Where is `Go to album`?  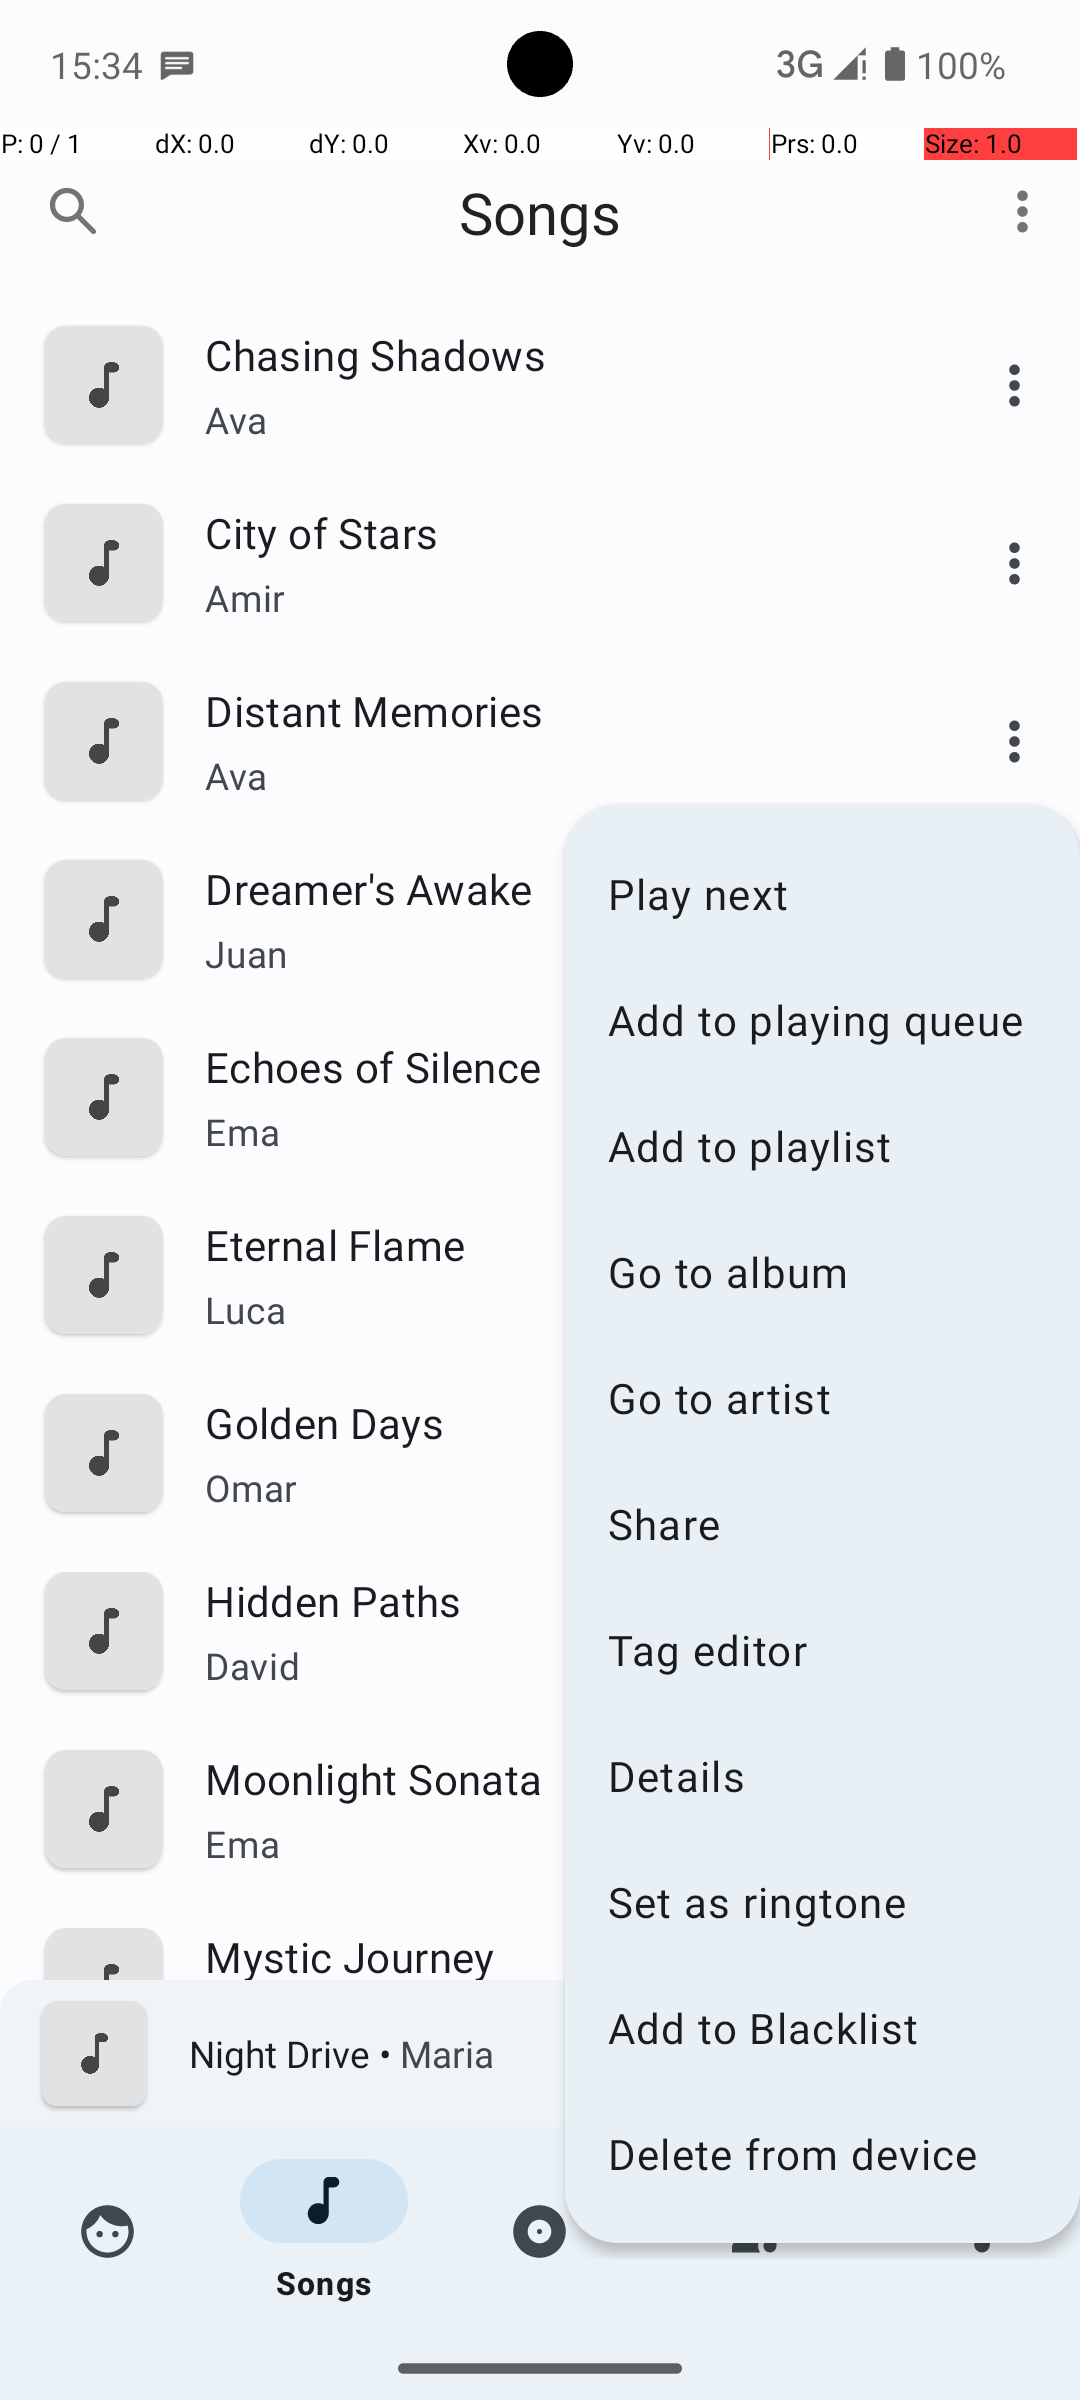
Go to album is located at coordinates (822, 1272).